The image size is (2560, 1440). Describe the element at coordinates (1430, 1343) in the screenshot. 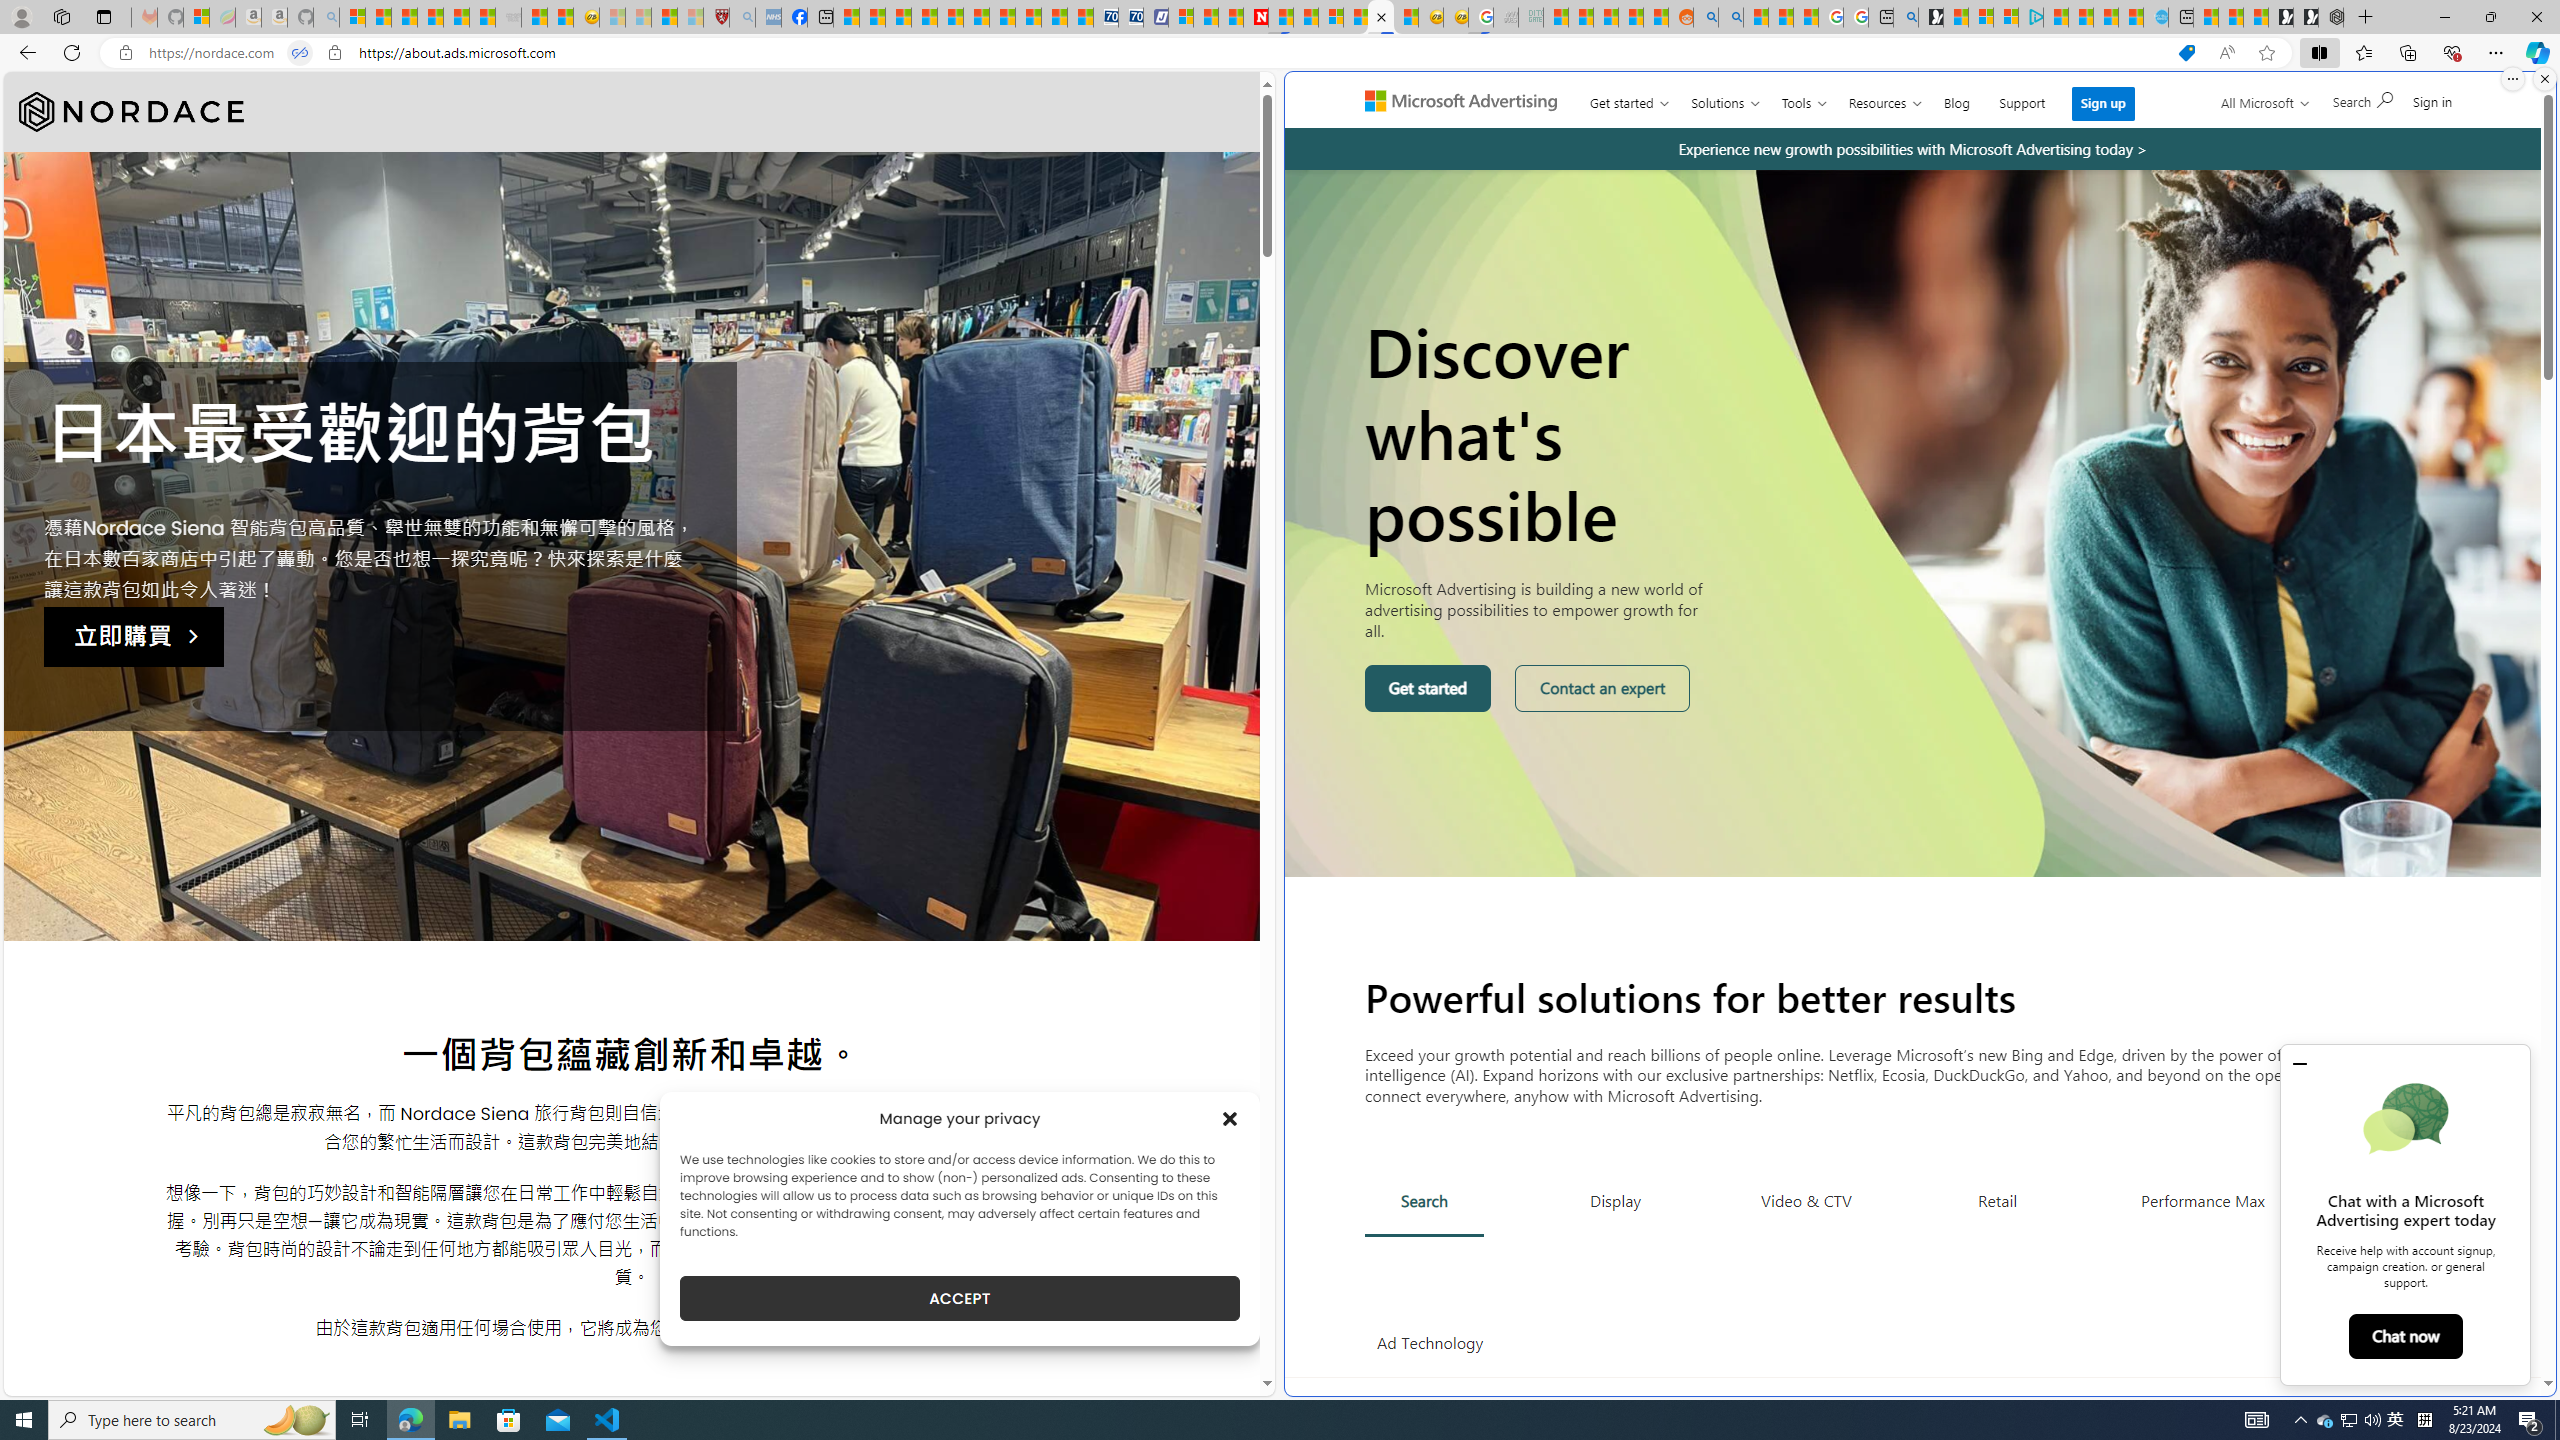

I see `Ad Technology` at that location.